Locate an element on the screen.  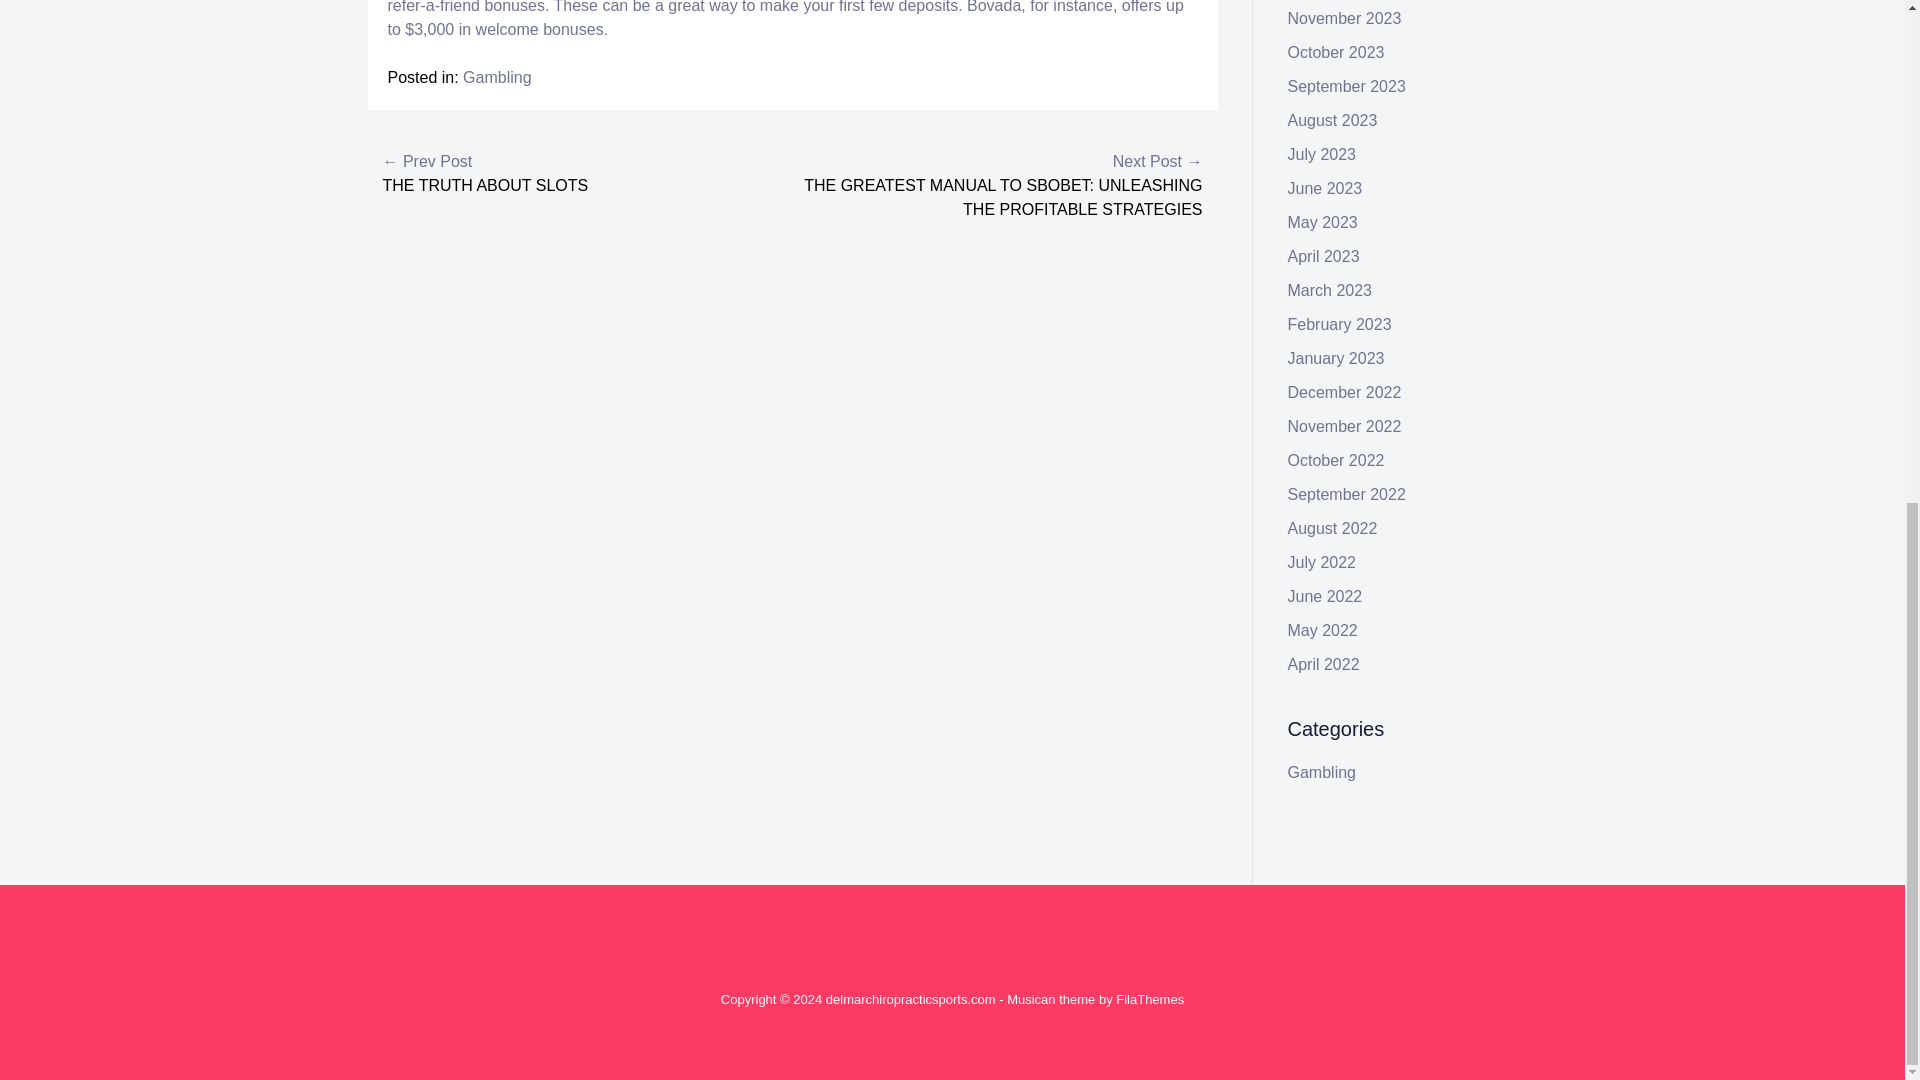
June 2022 is located at coordinates (1326, 596).